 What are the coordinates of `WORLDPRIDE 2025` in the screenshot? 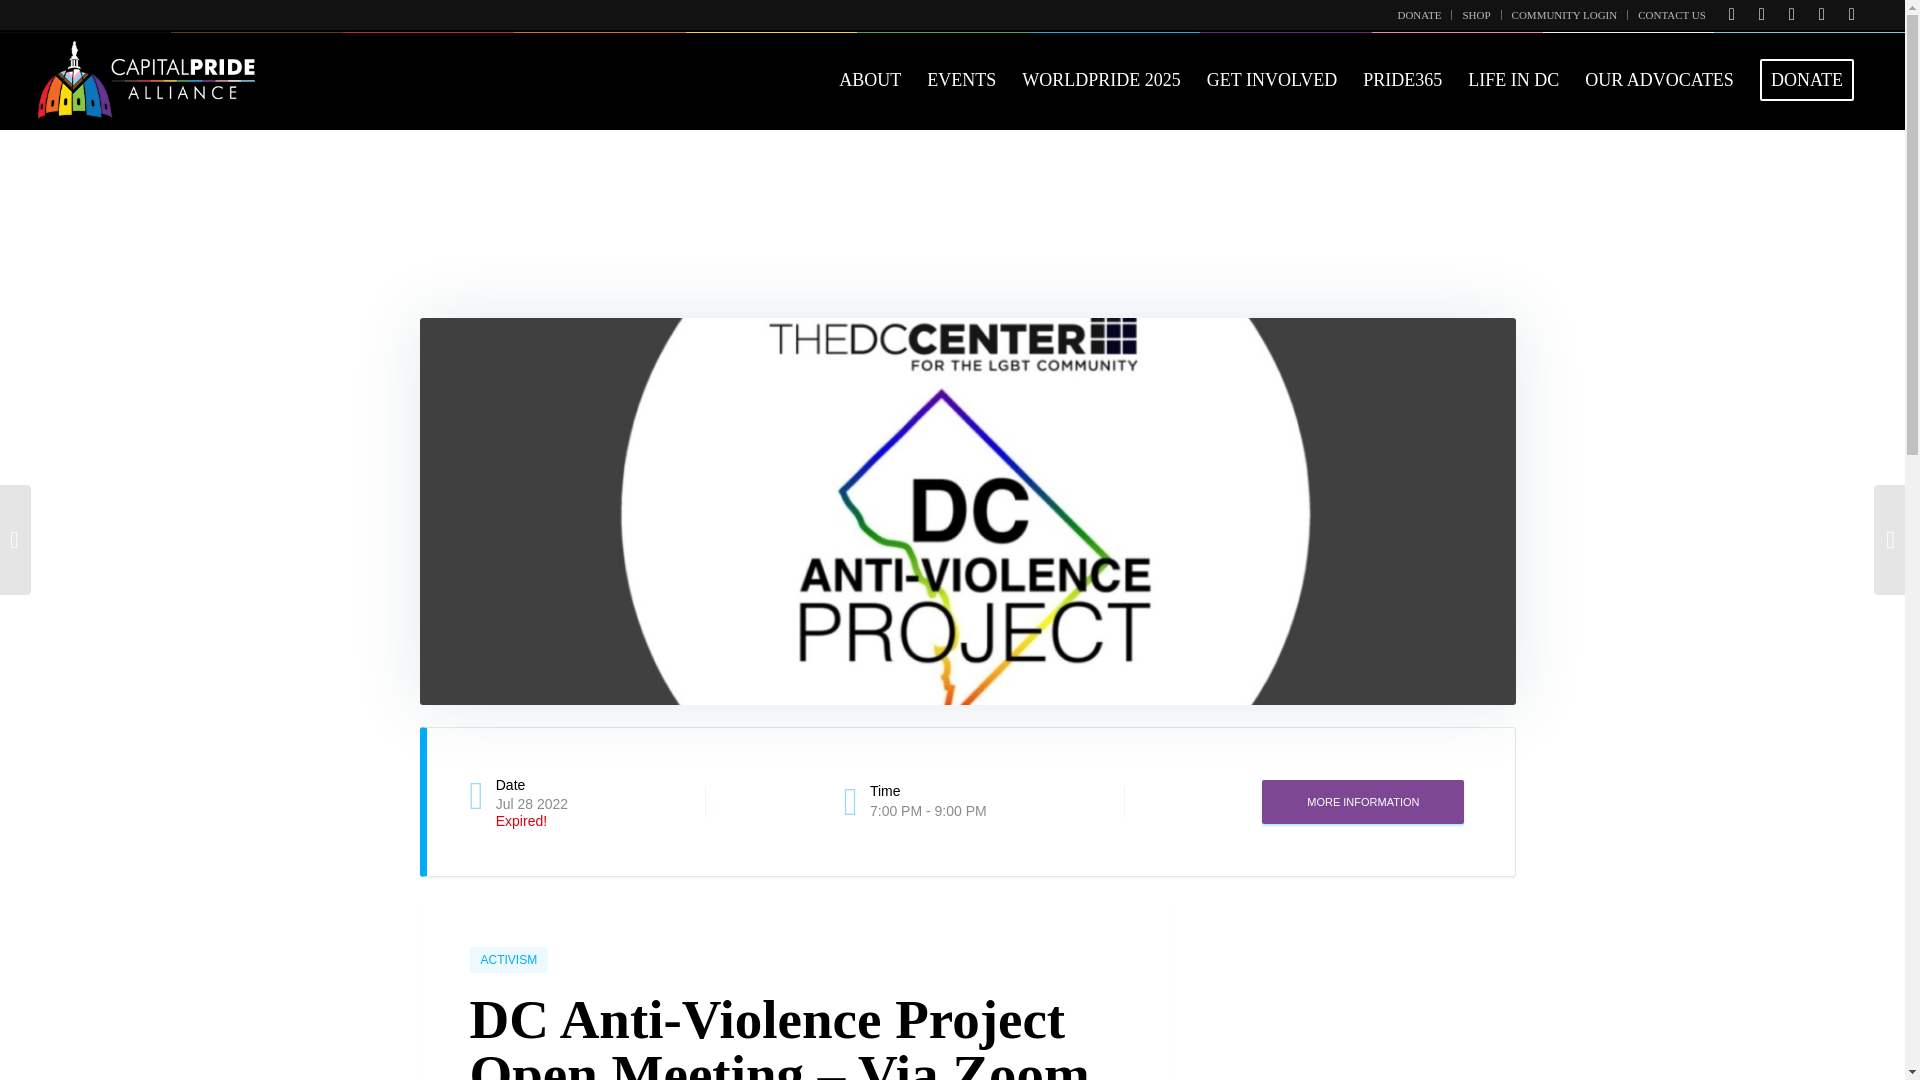 It's located at (1102, 80).